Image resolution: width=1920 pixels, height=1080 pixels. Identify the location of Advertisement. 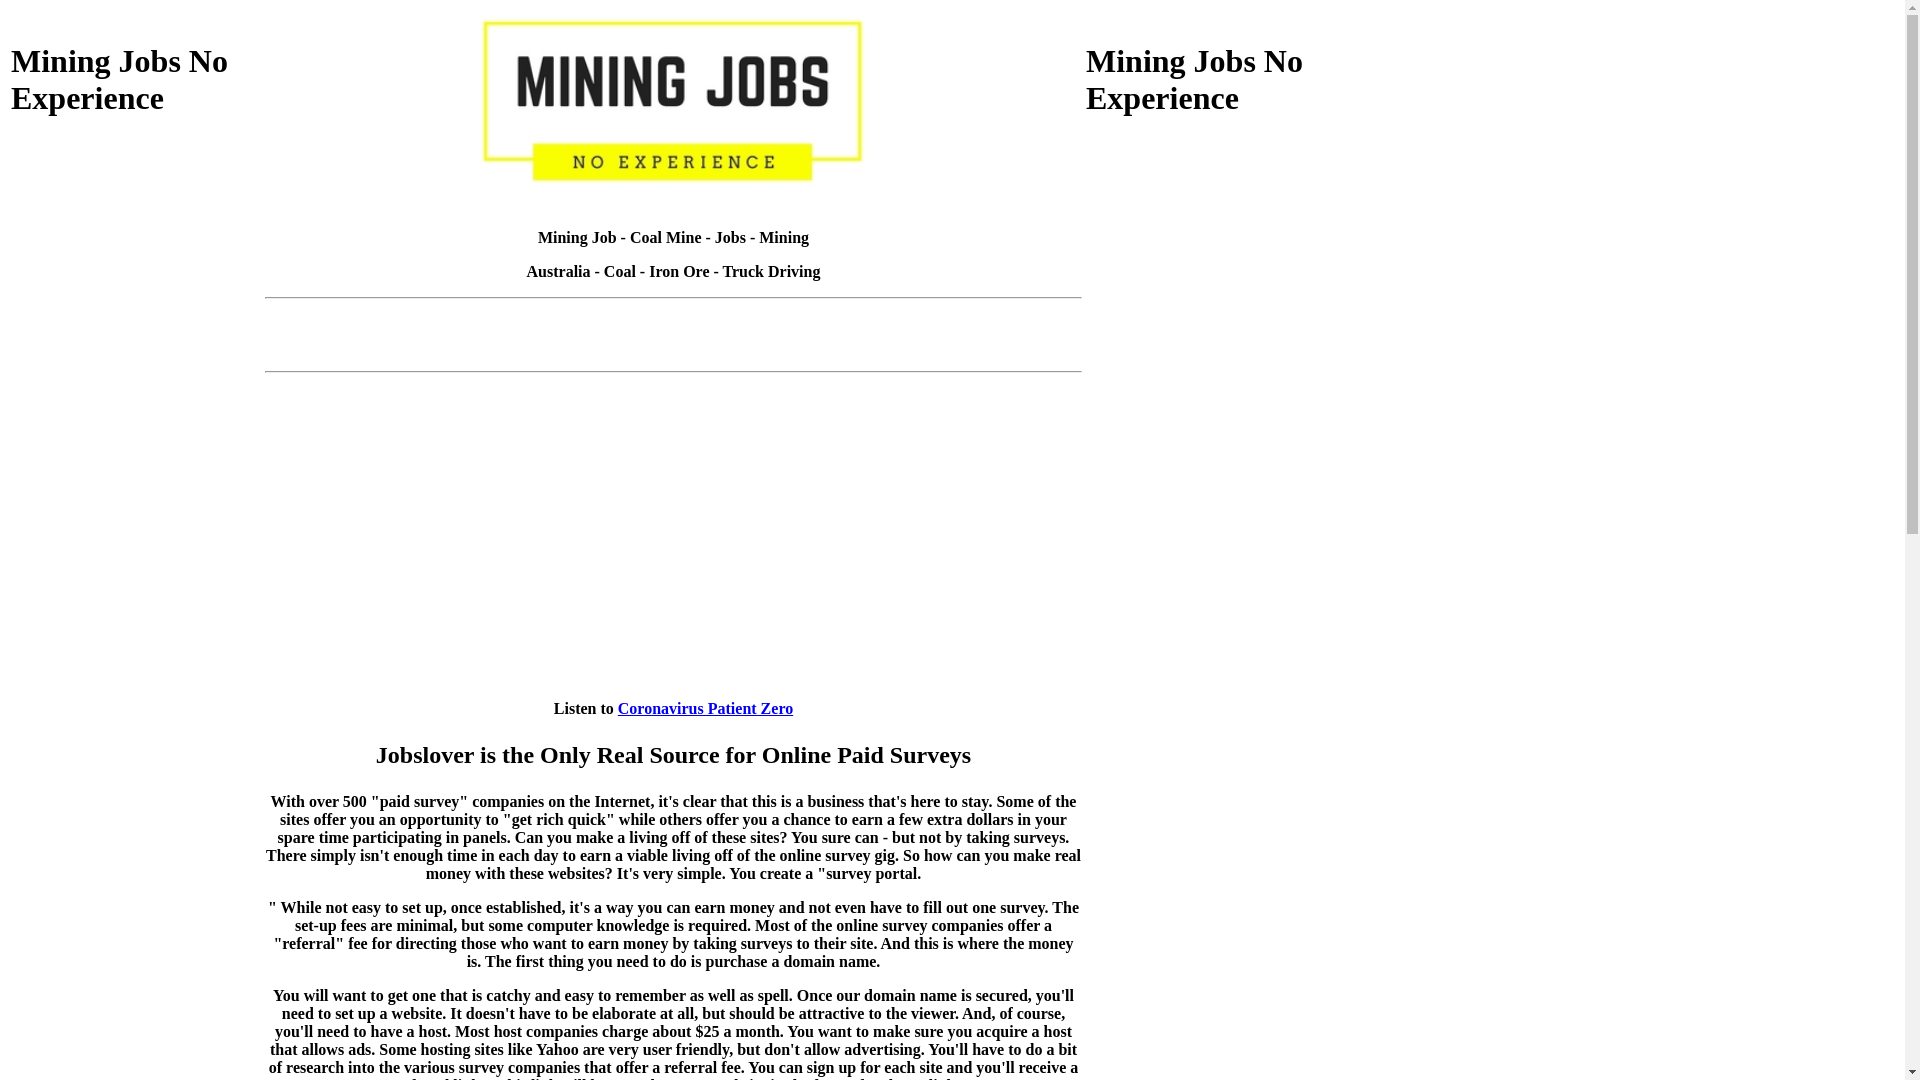
(674, 352).